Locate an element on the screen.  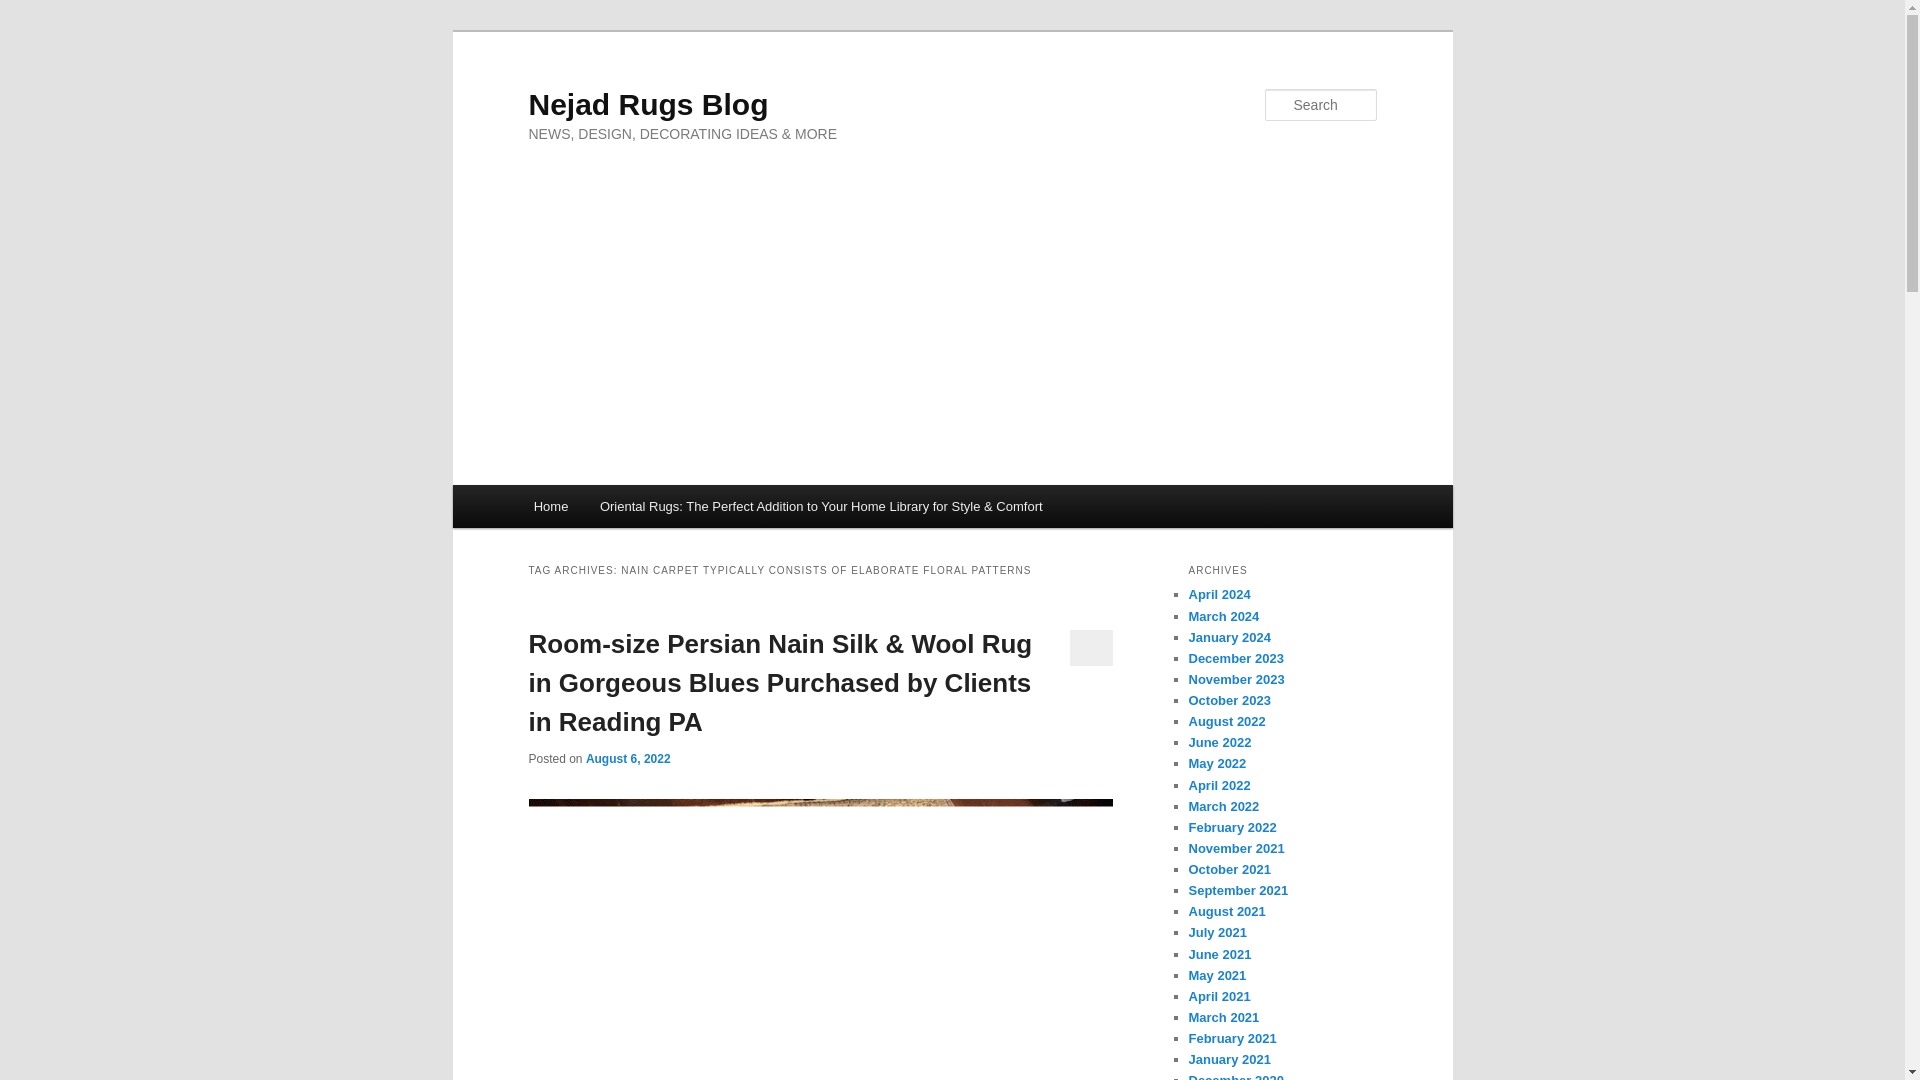
April 2024 is located at coordinates (1218, 594).